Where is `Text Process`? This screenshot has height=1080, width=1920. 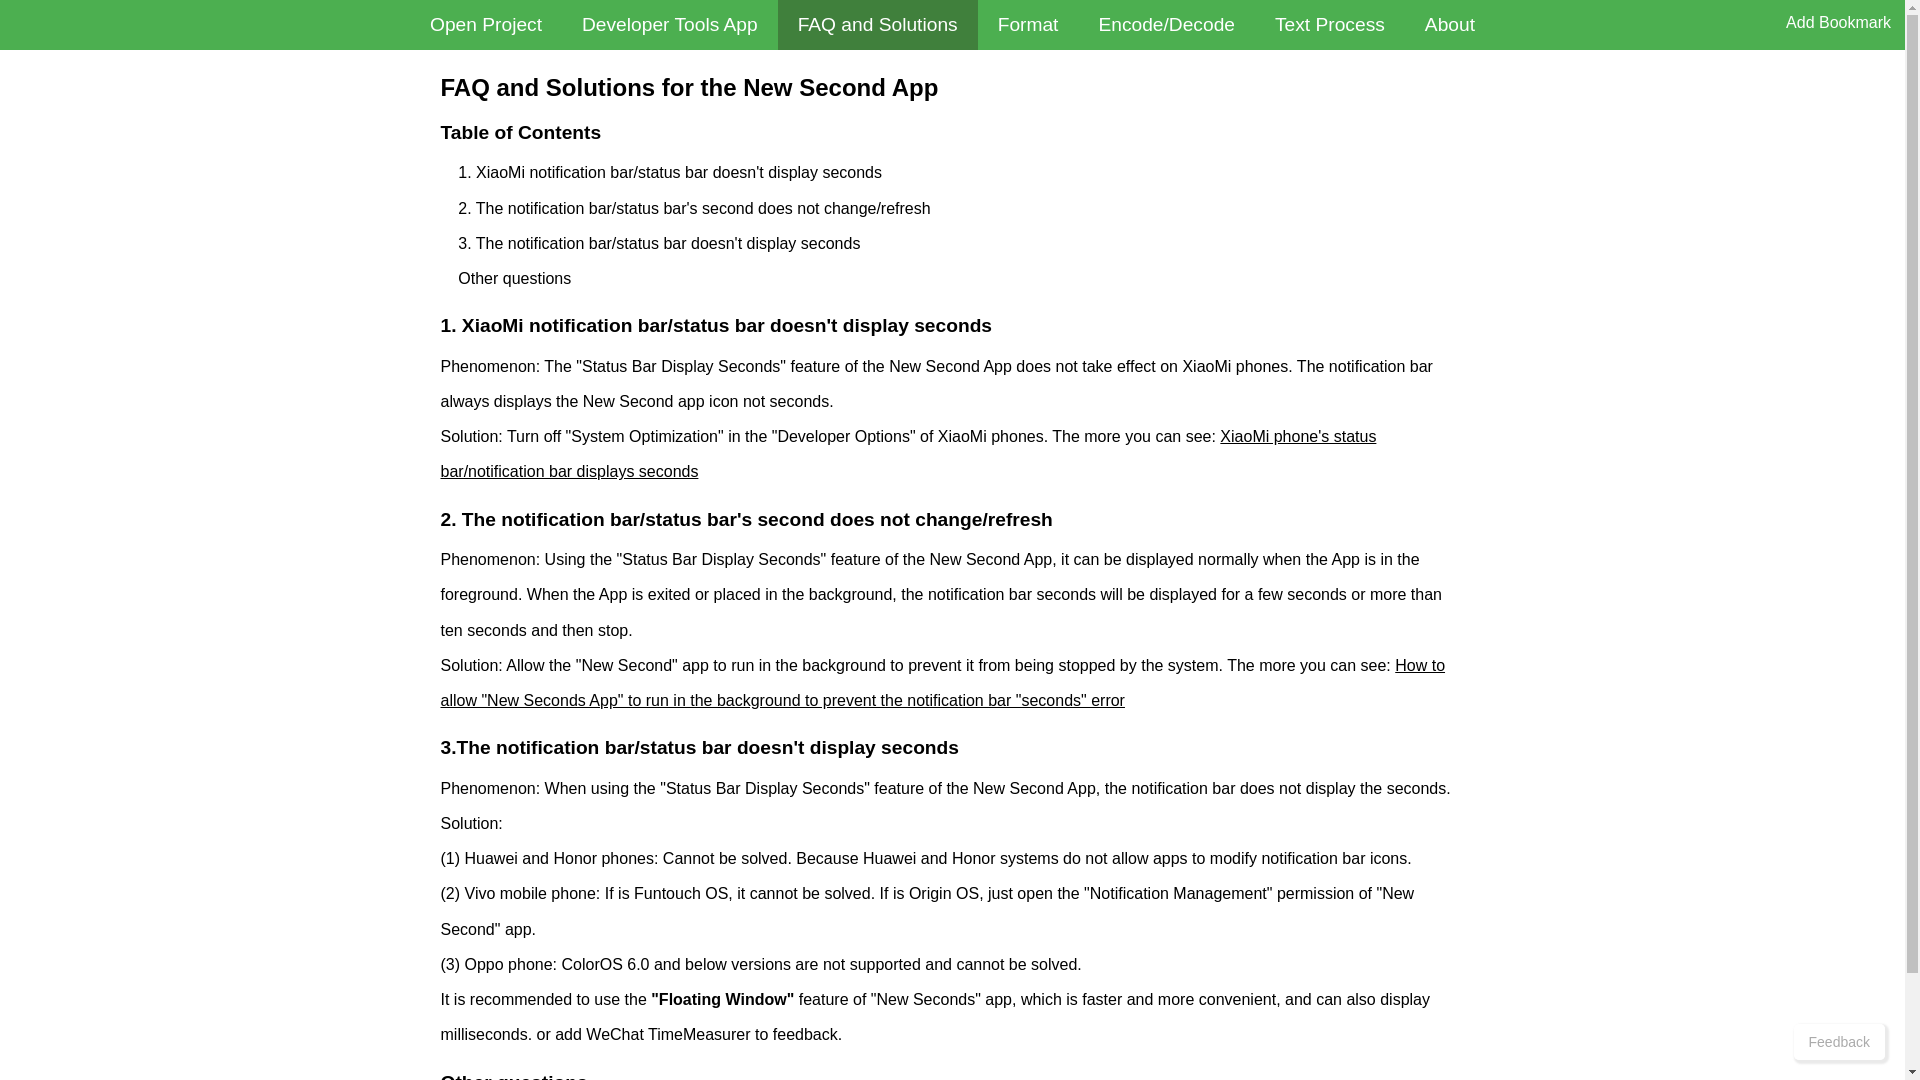
Text Process is located at coordinates (1330, 24).